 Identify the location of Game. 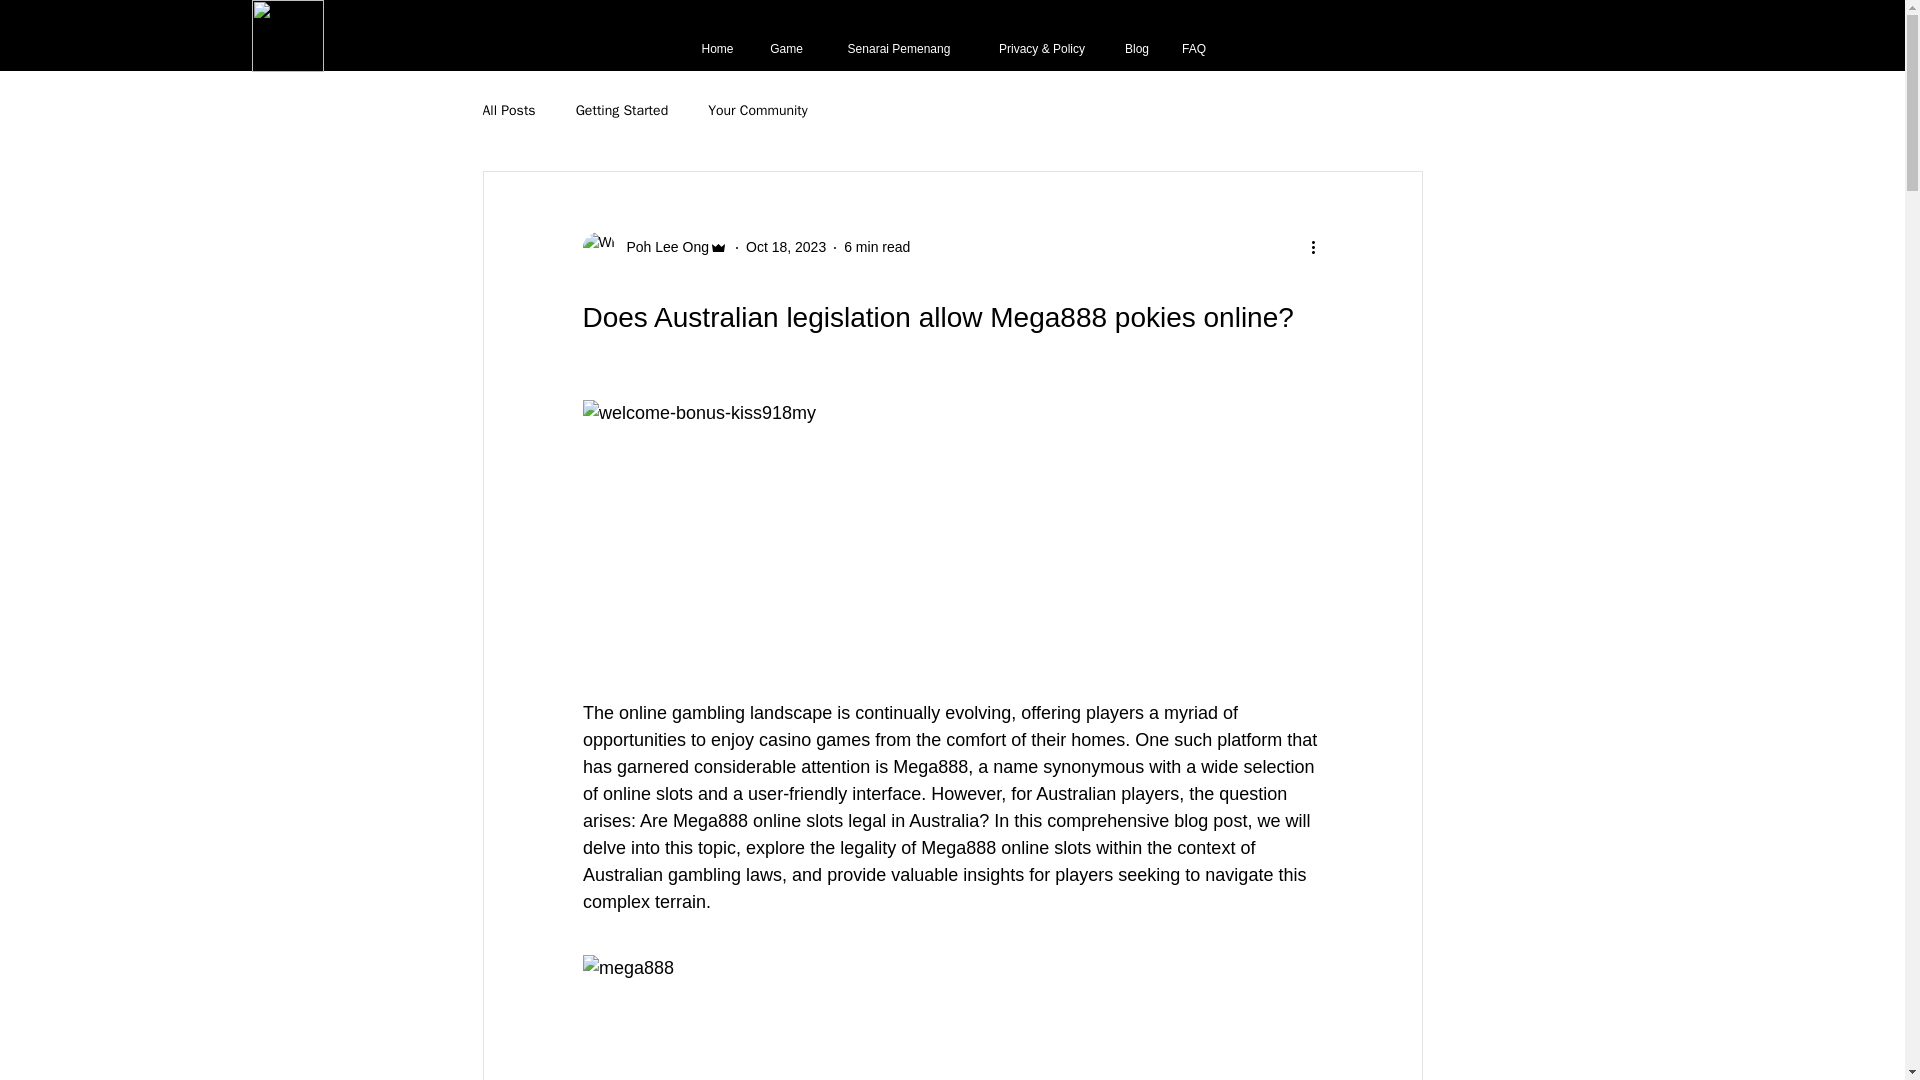
(786, 50).